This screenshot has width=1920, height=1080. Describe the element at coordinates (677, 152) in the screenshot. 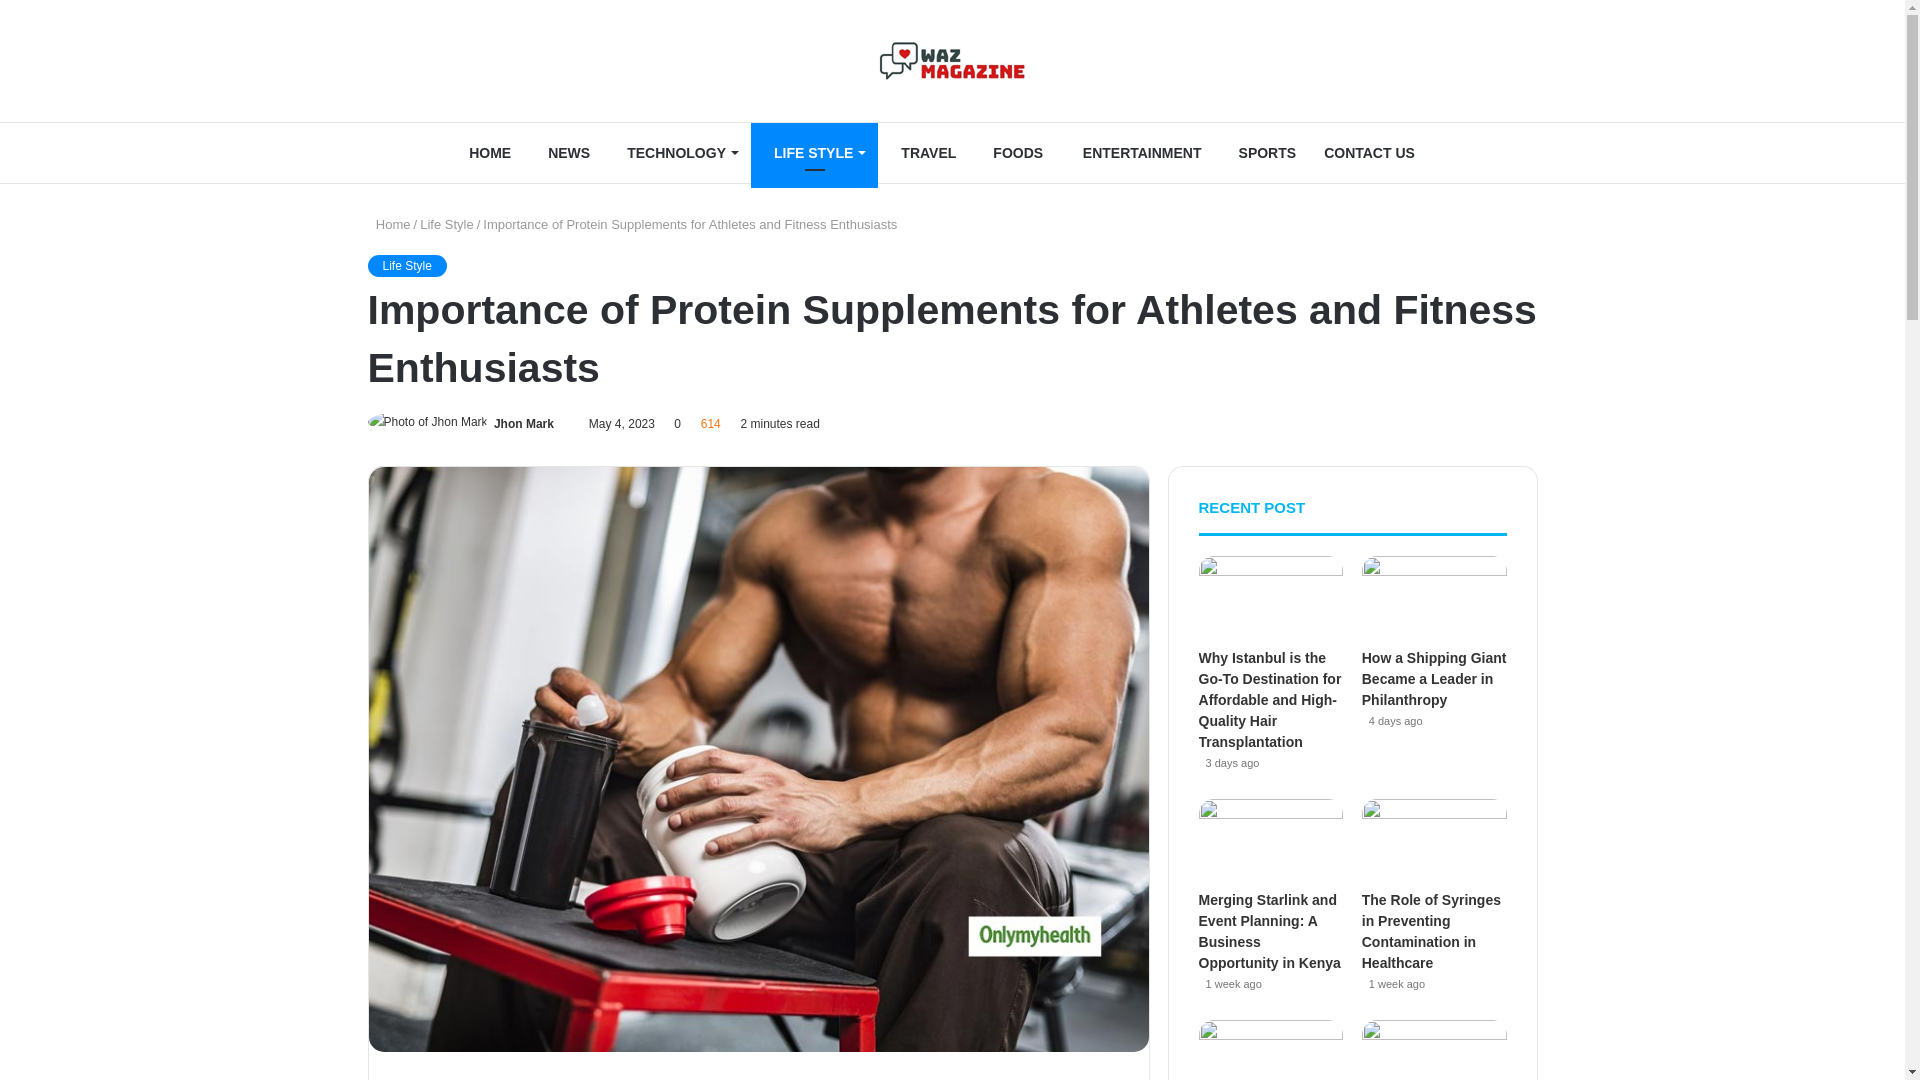

I see `TECHNOLOGY` at that location.